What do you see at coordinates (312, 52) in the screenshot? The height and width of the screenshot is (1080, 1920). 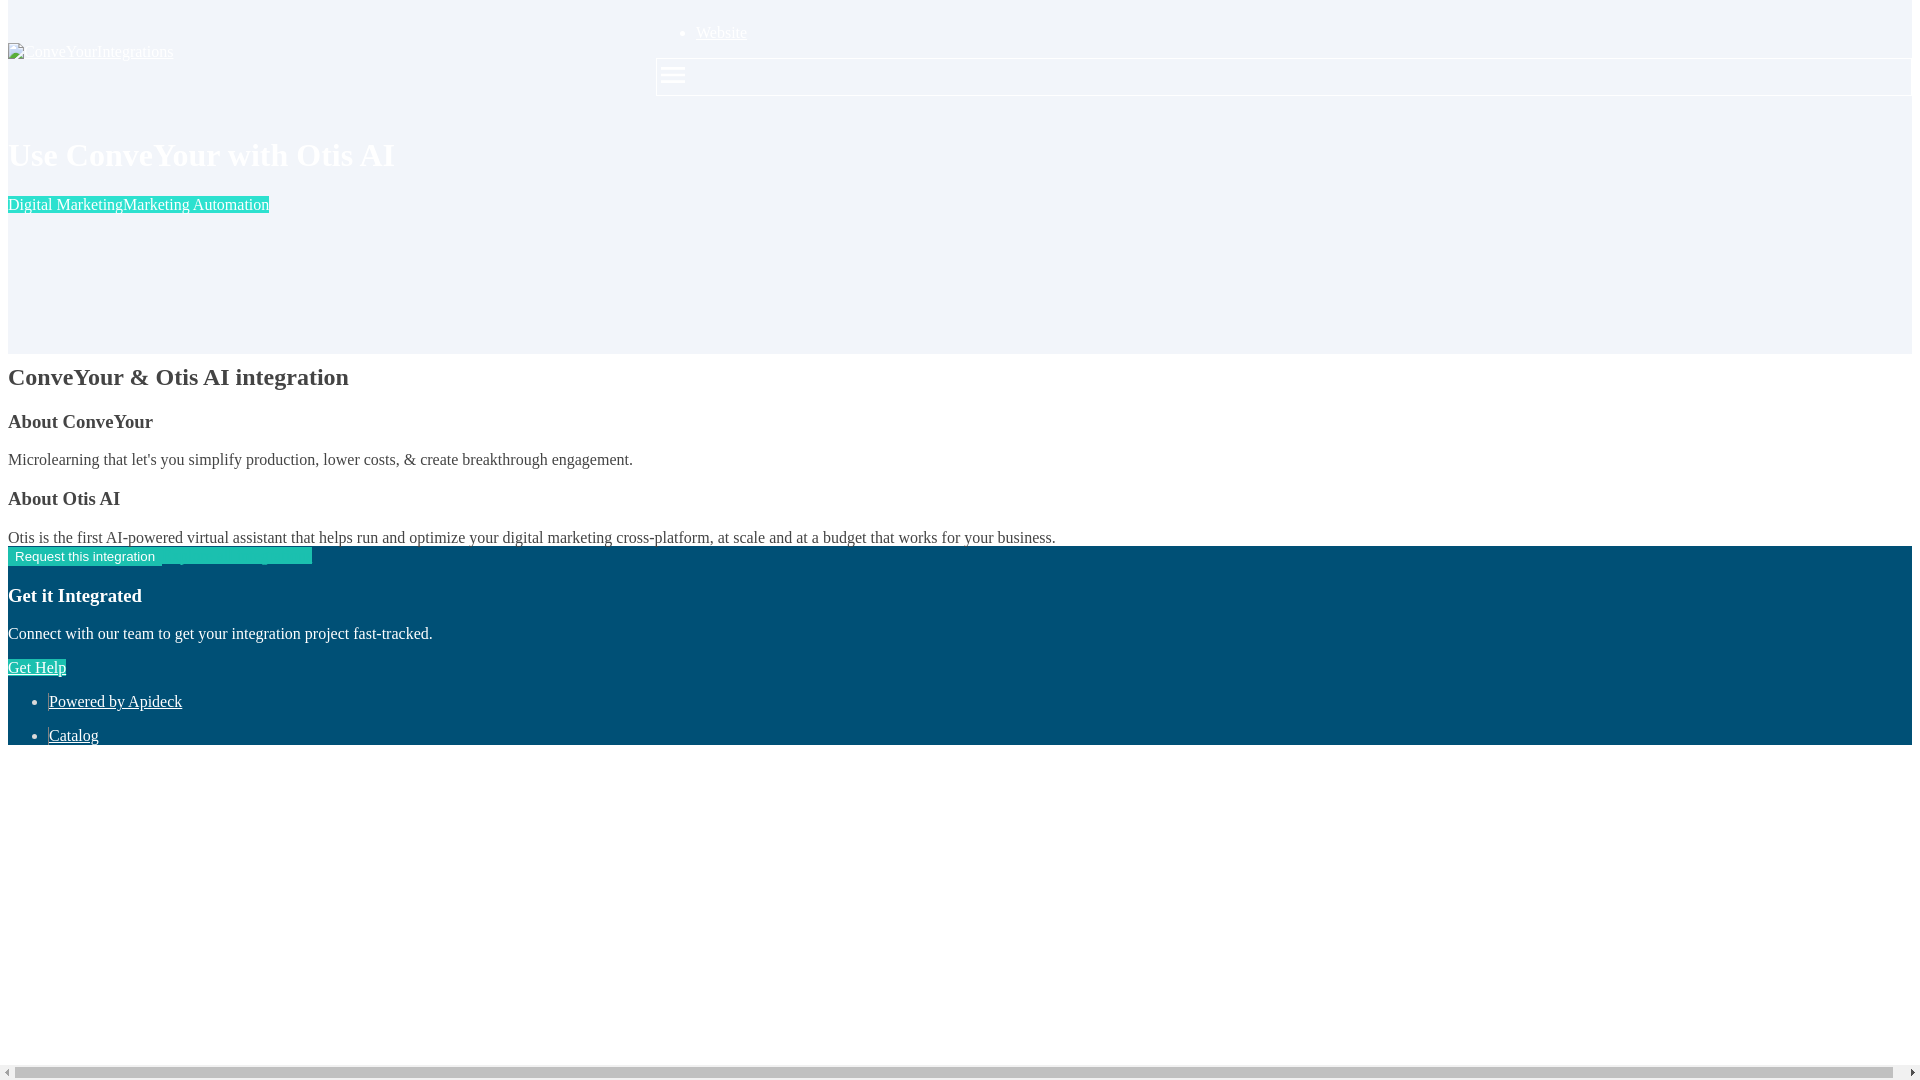 I see `Integrations` at bounding box center [312, 52].